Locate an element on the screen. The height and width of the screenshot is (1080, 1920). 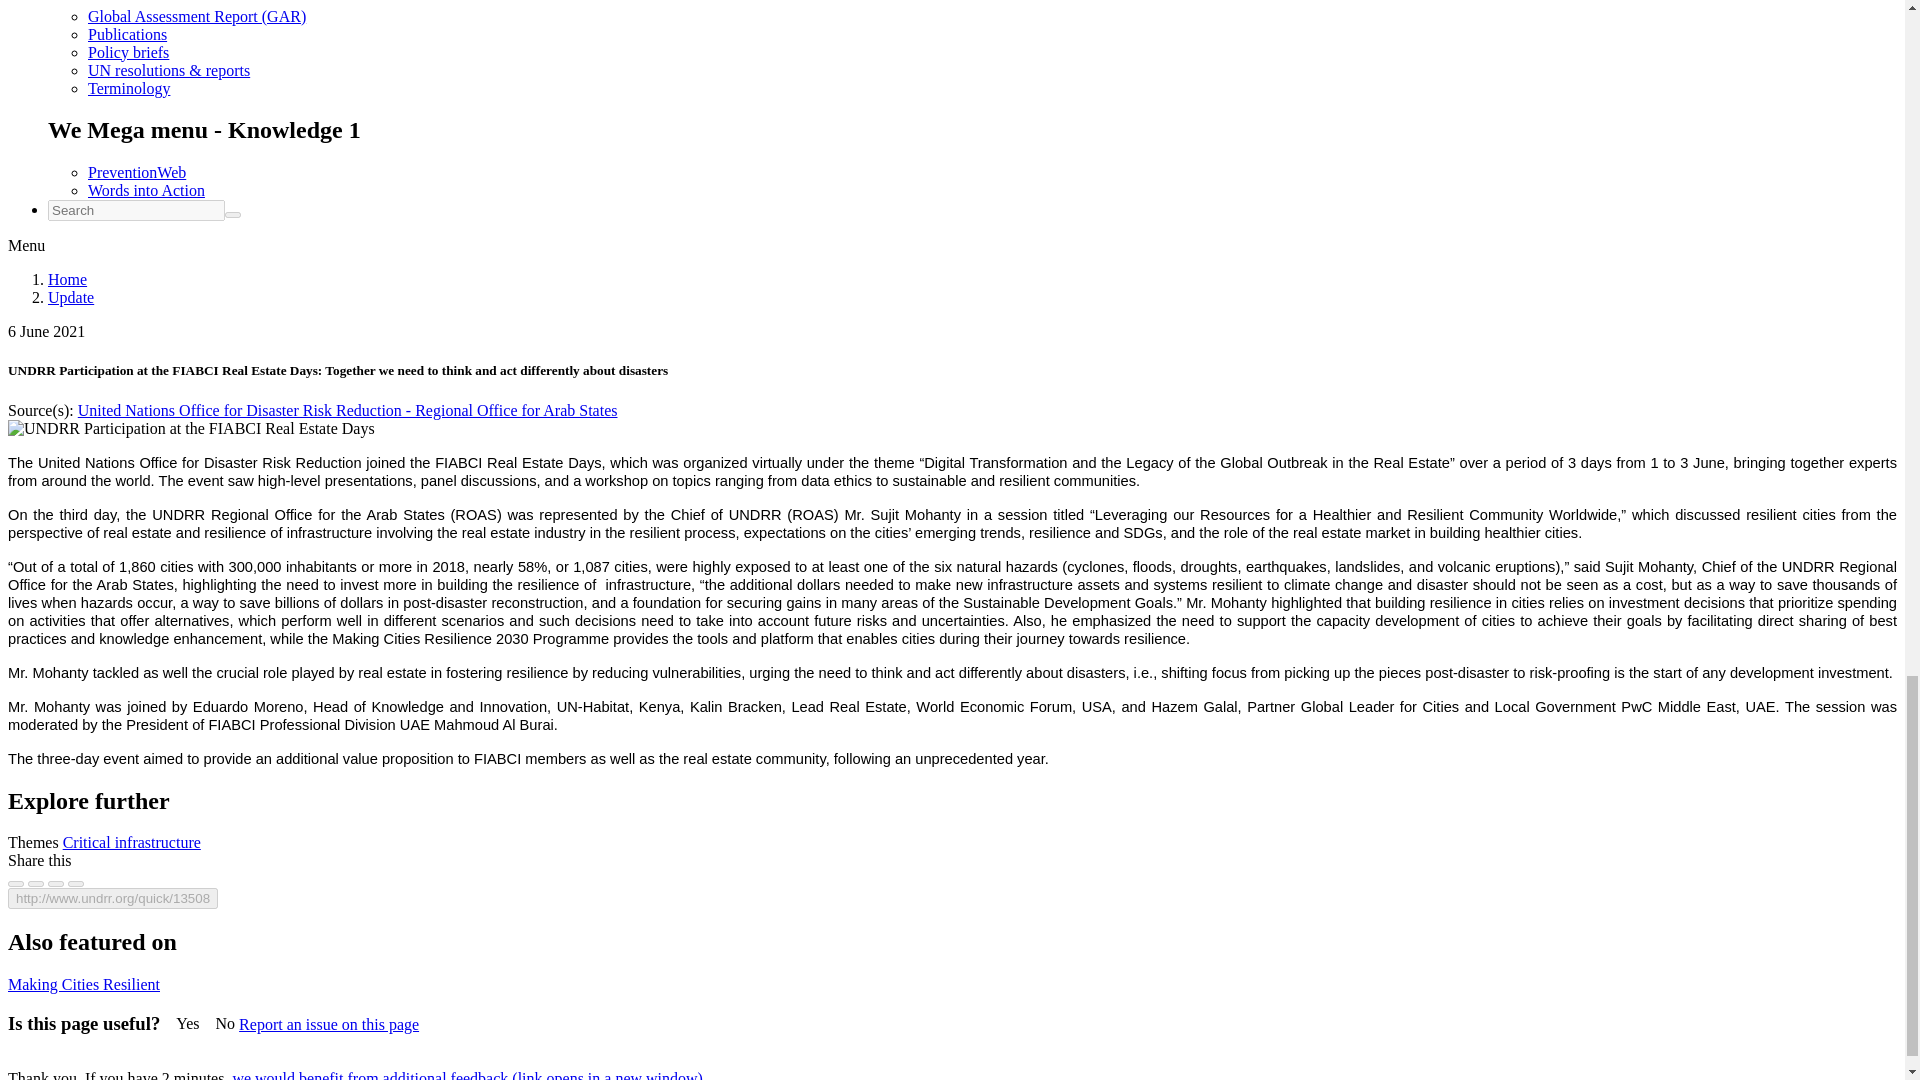
DRR Community is located at coordinates (137, 172).